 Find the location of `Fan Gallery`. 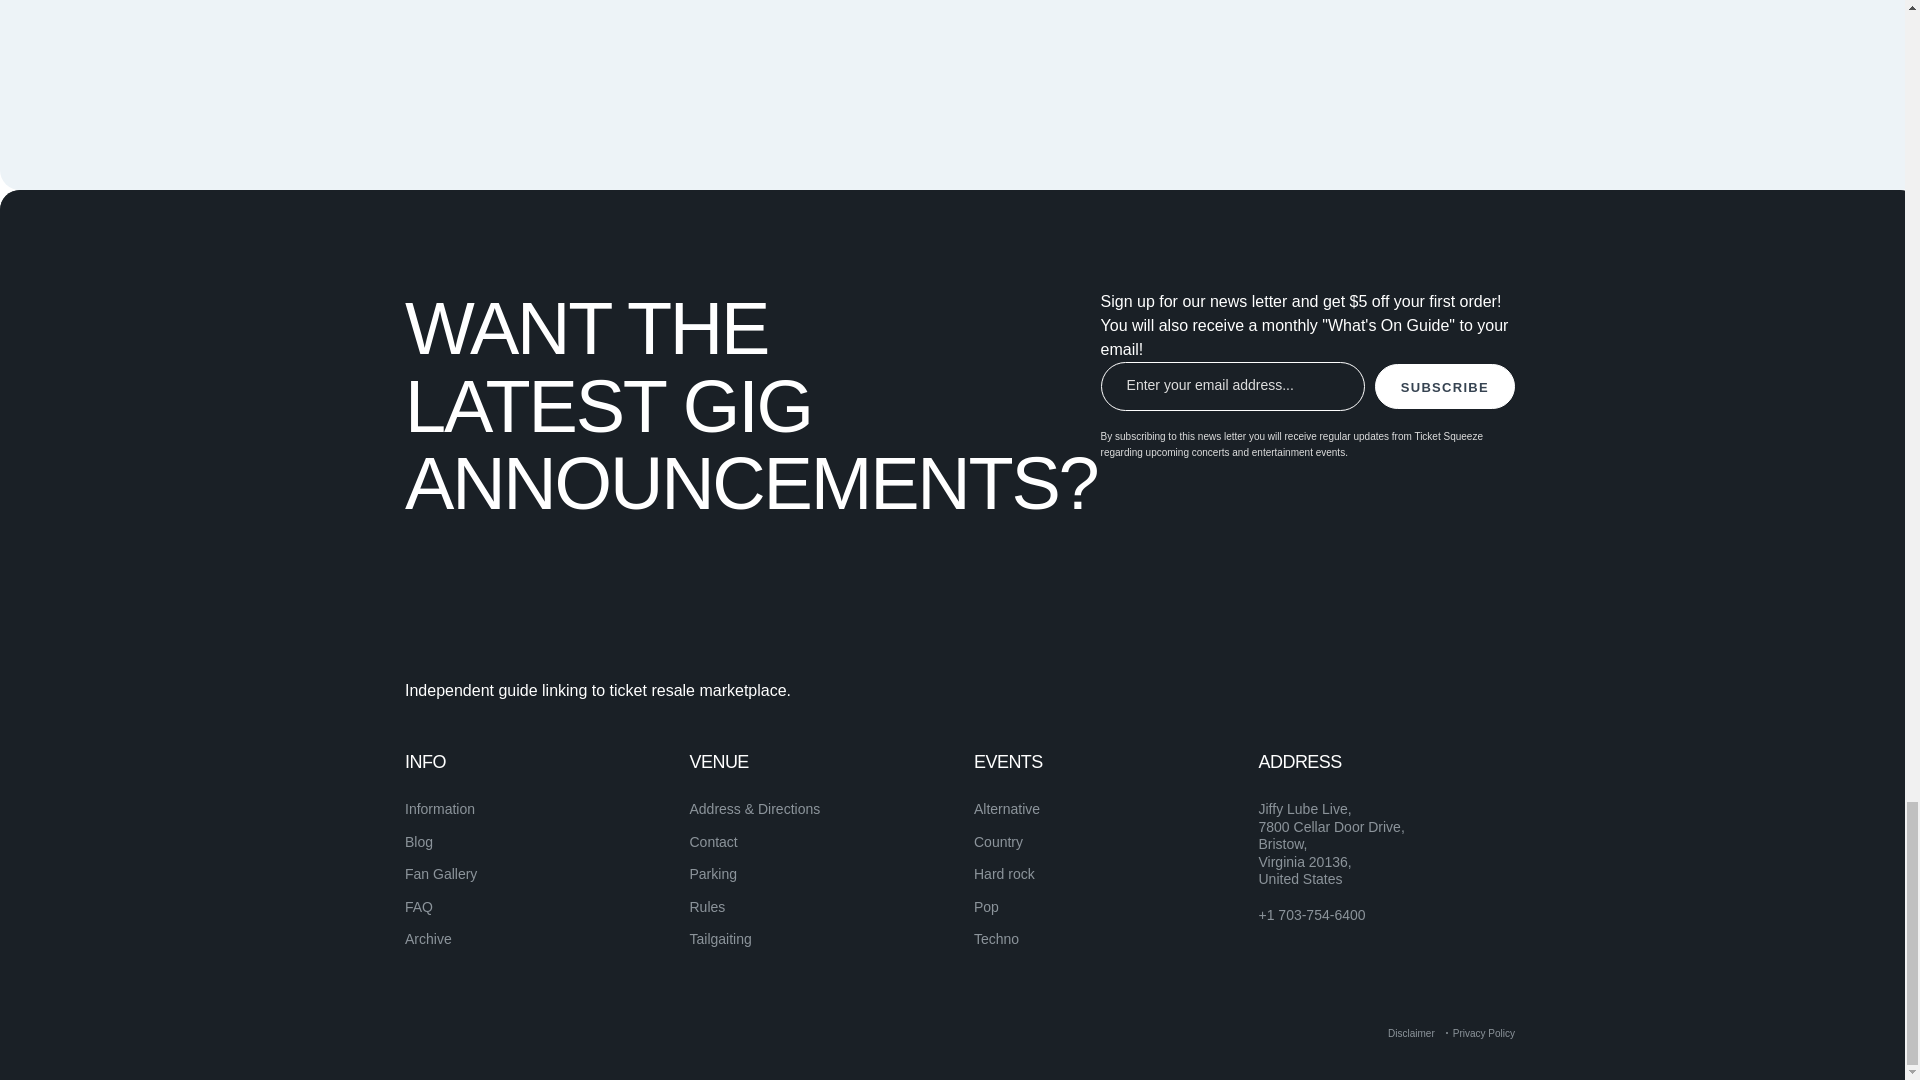

Fan Gallery is located at coordinates (440, 874).